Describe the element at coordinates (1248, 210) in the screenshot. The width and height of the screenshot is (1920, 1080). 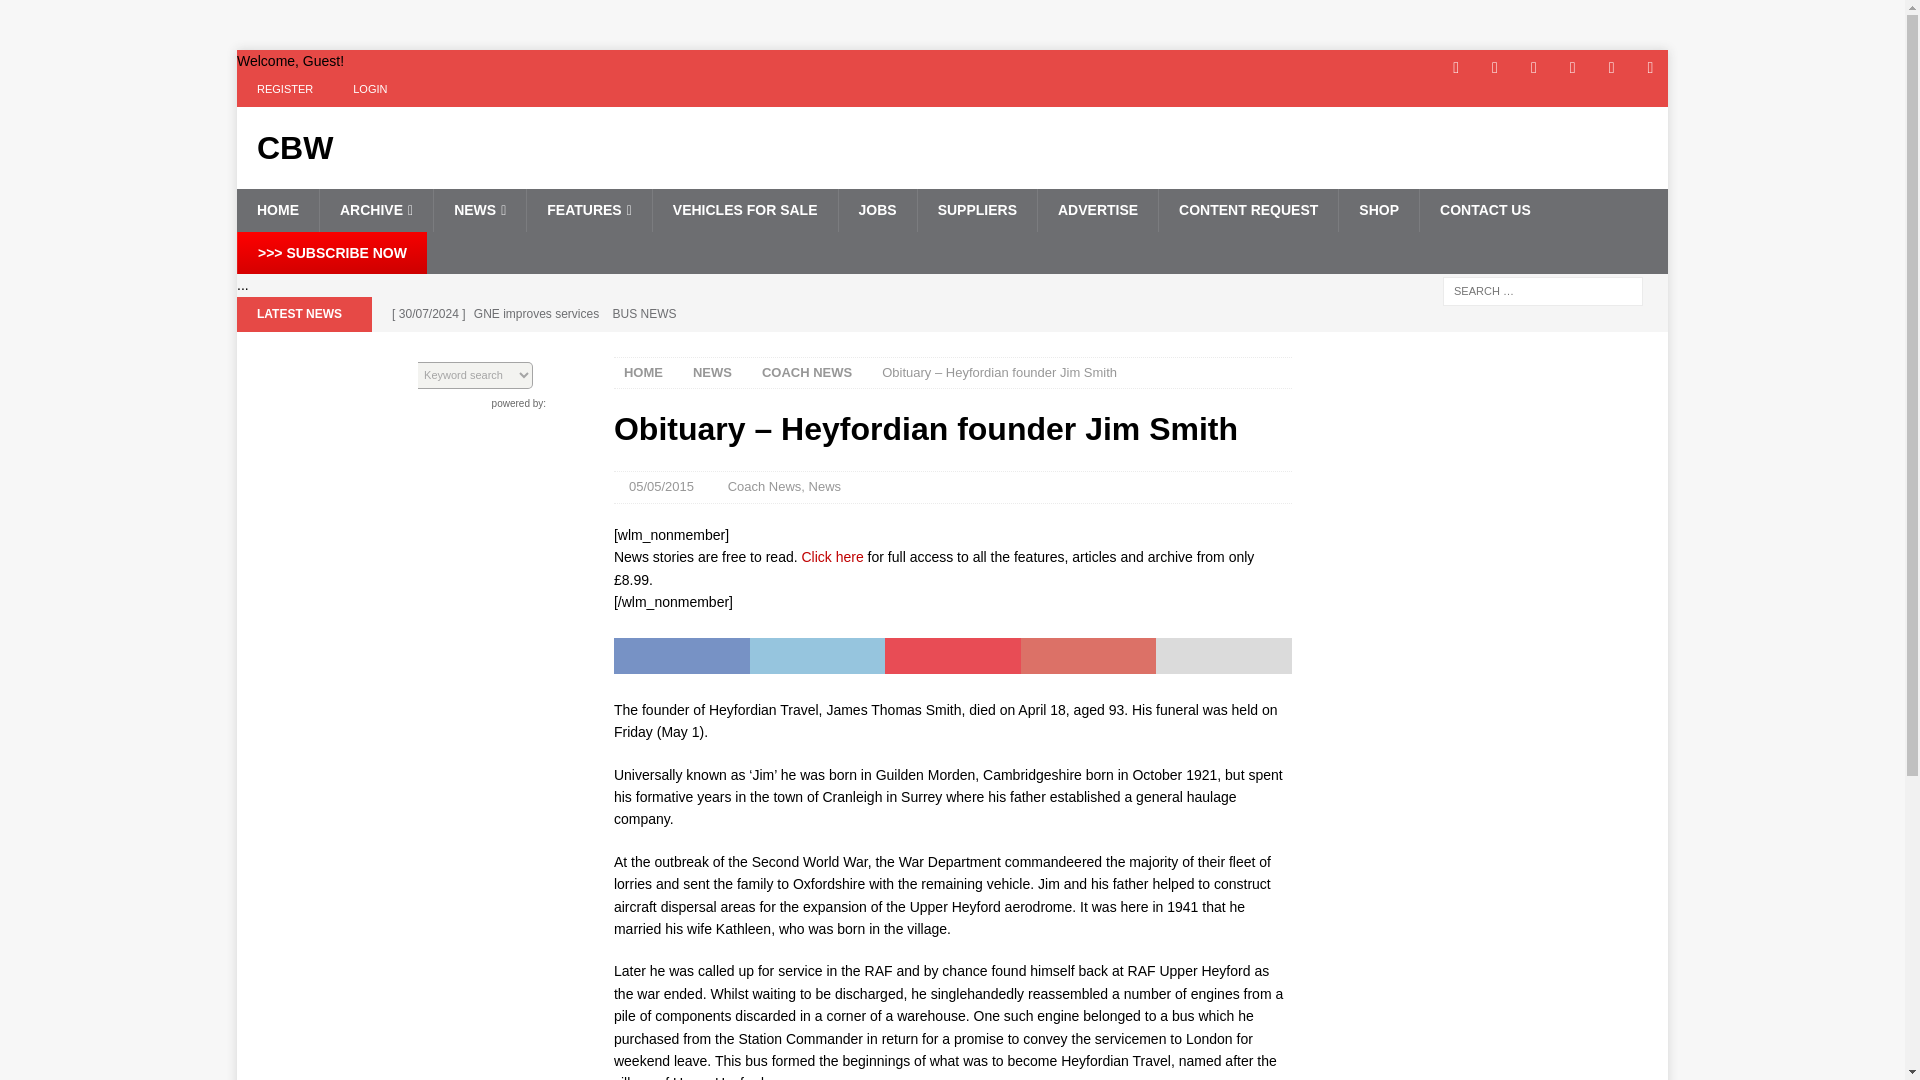
I see `CONTENT REQUEST` at that location.